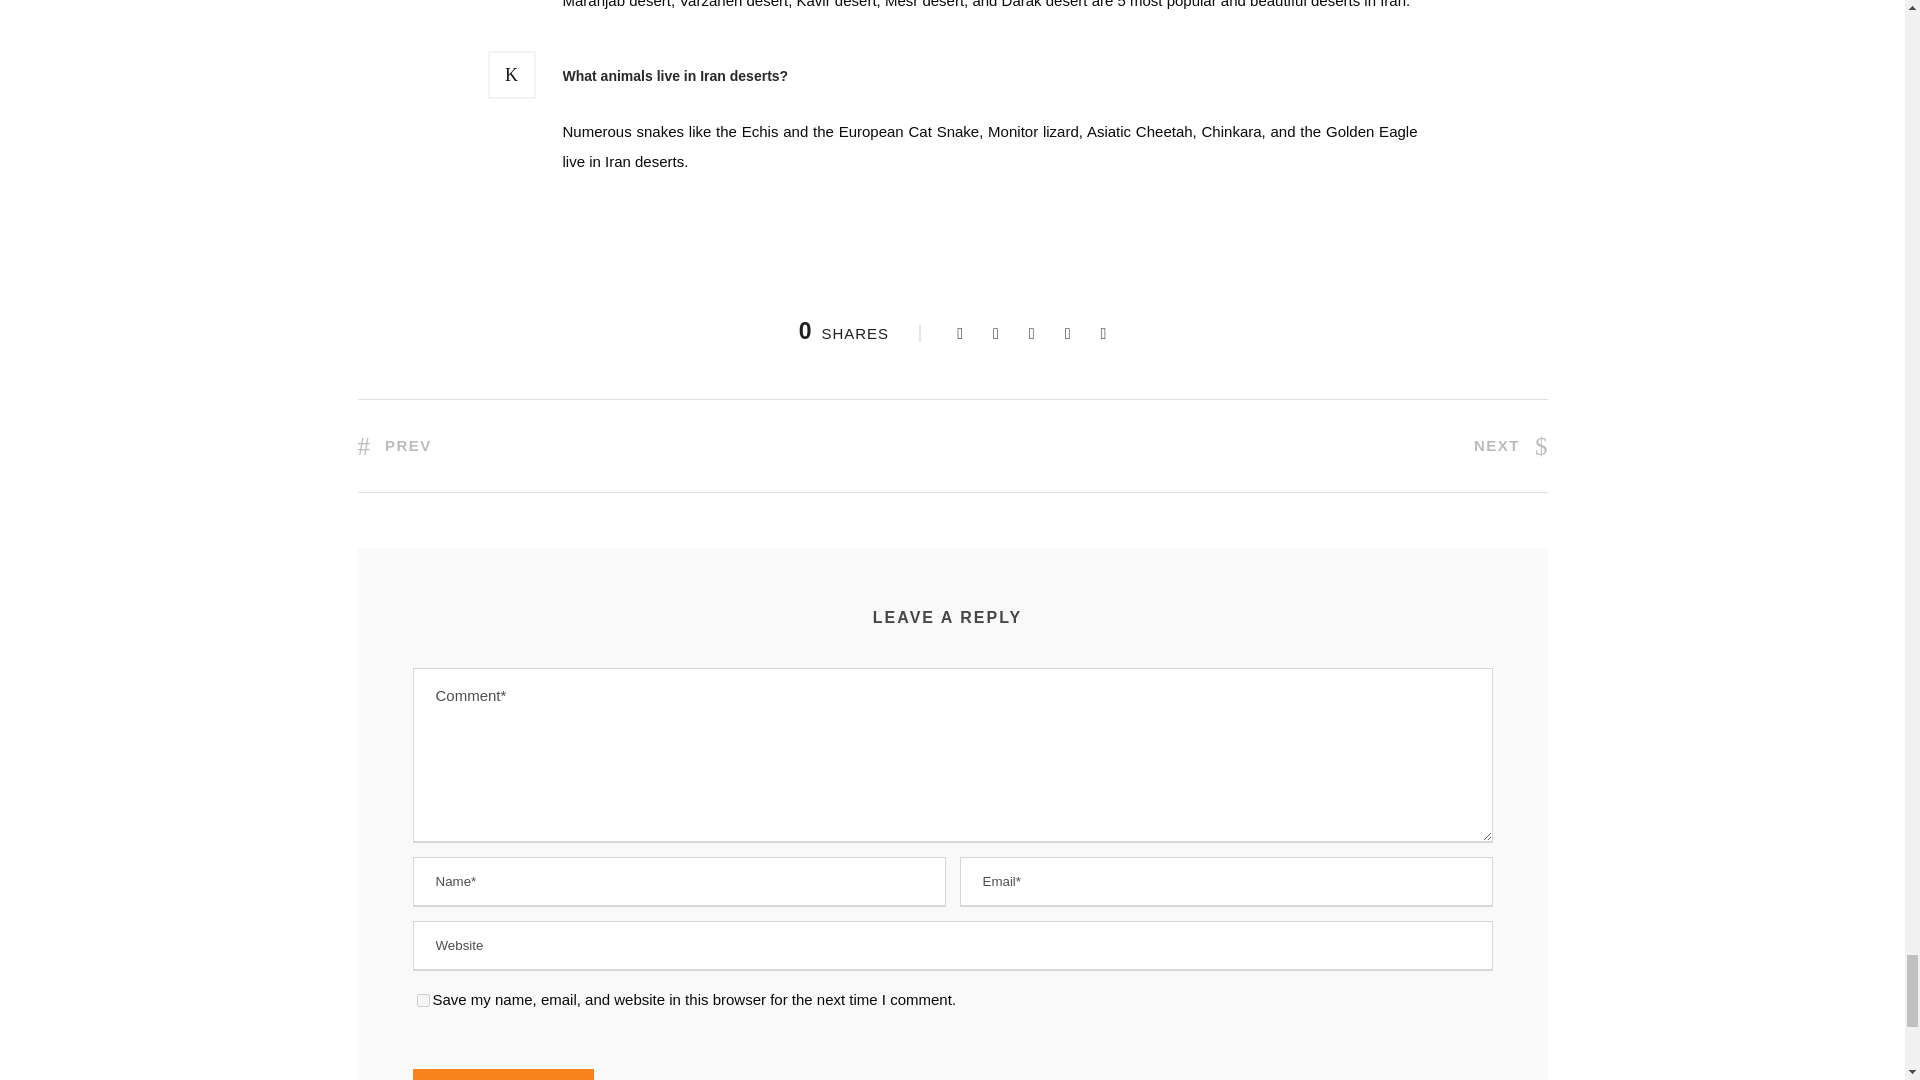 The height and width of the screenshot is (1080, 1920). Describe the element at coordinates (502, 1074) in the screenshot. I see `Post Comment` at that location.